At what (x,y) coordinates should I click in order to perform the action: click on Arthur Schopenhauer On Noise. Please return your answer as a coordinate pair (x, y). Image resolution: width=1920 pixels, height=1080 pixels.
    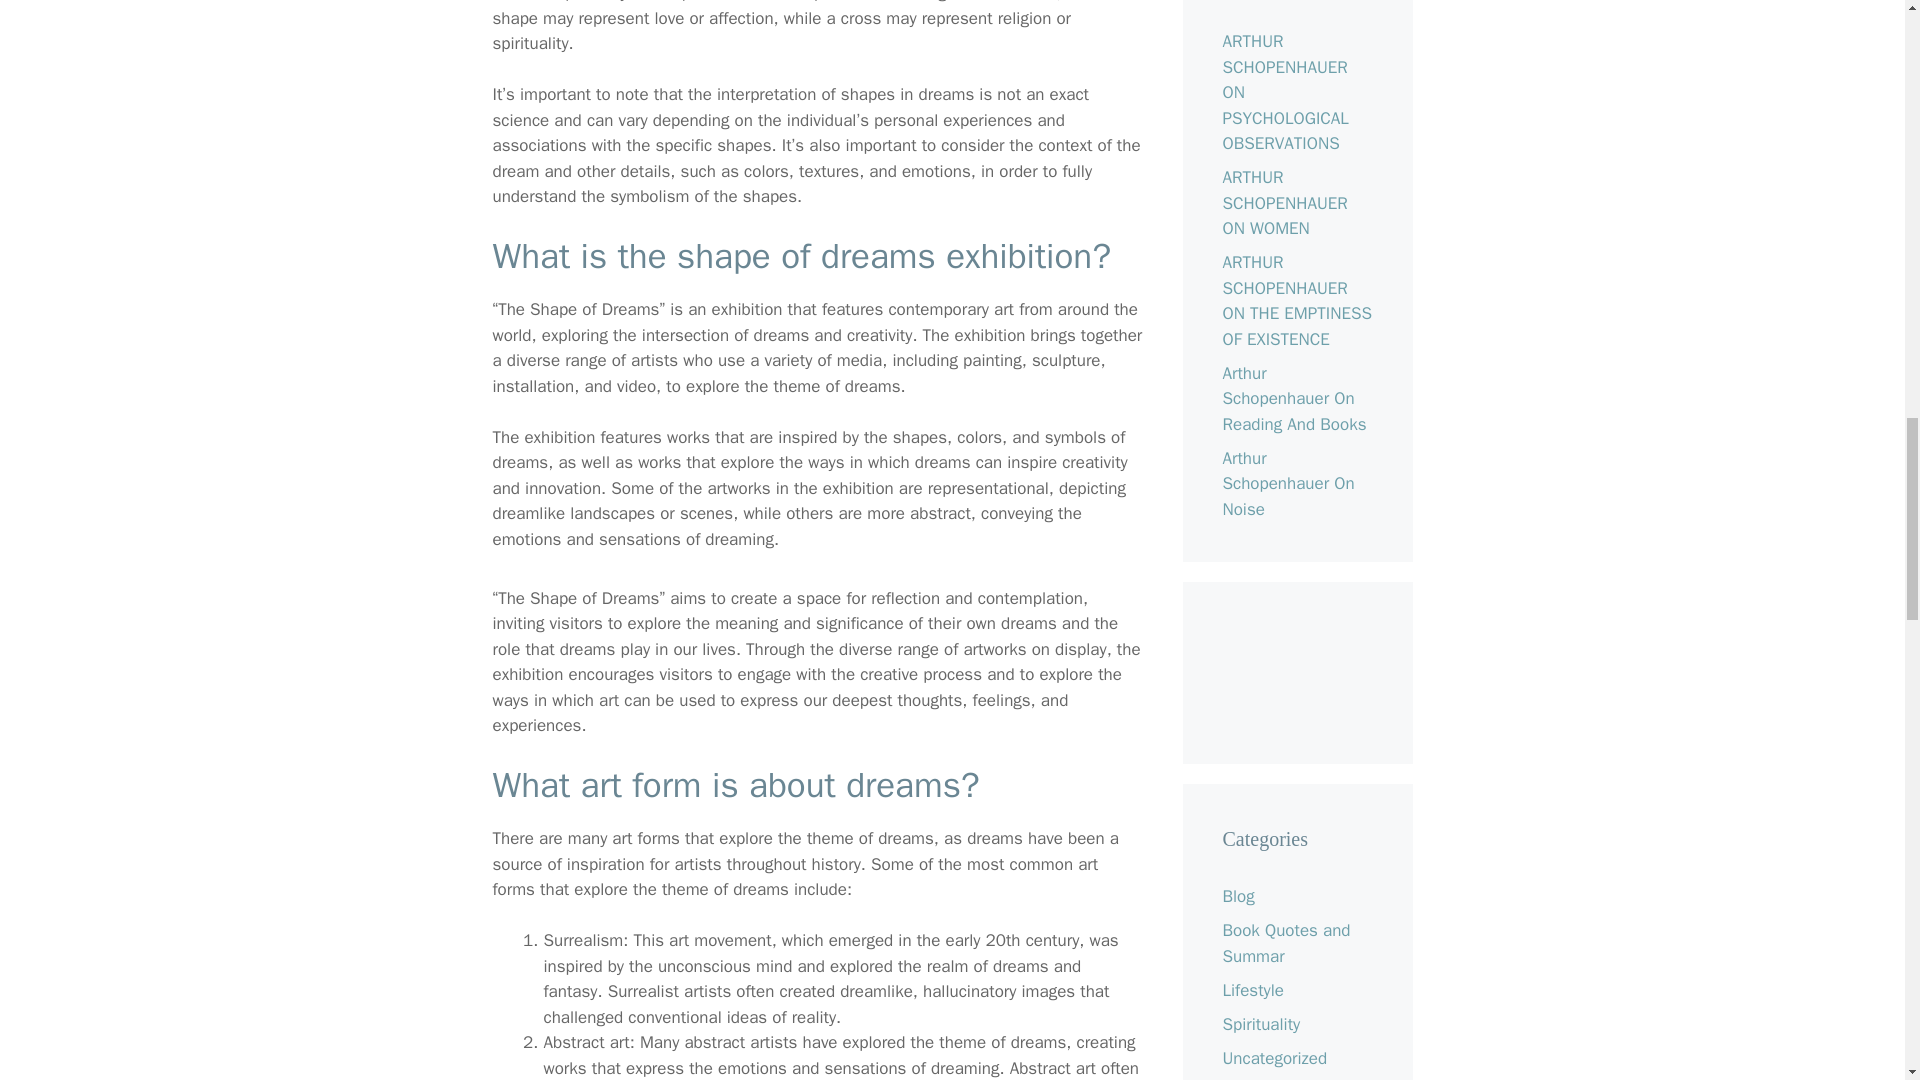
    Looking at the image, I should click on (1287, 484).